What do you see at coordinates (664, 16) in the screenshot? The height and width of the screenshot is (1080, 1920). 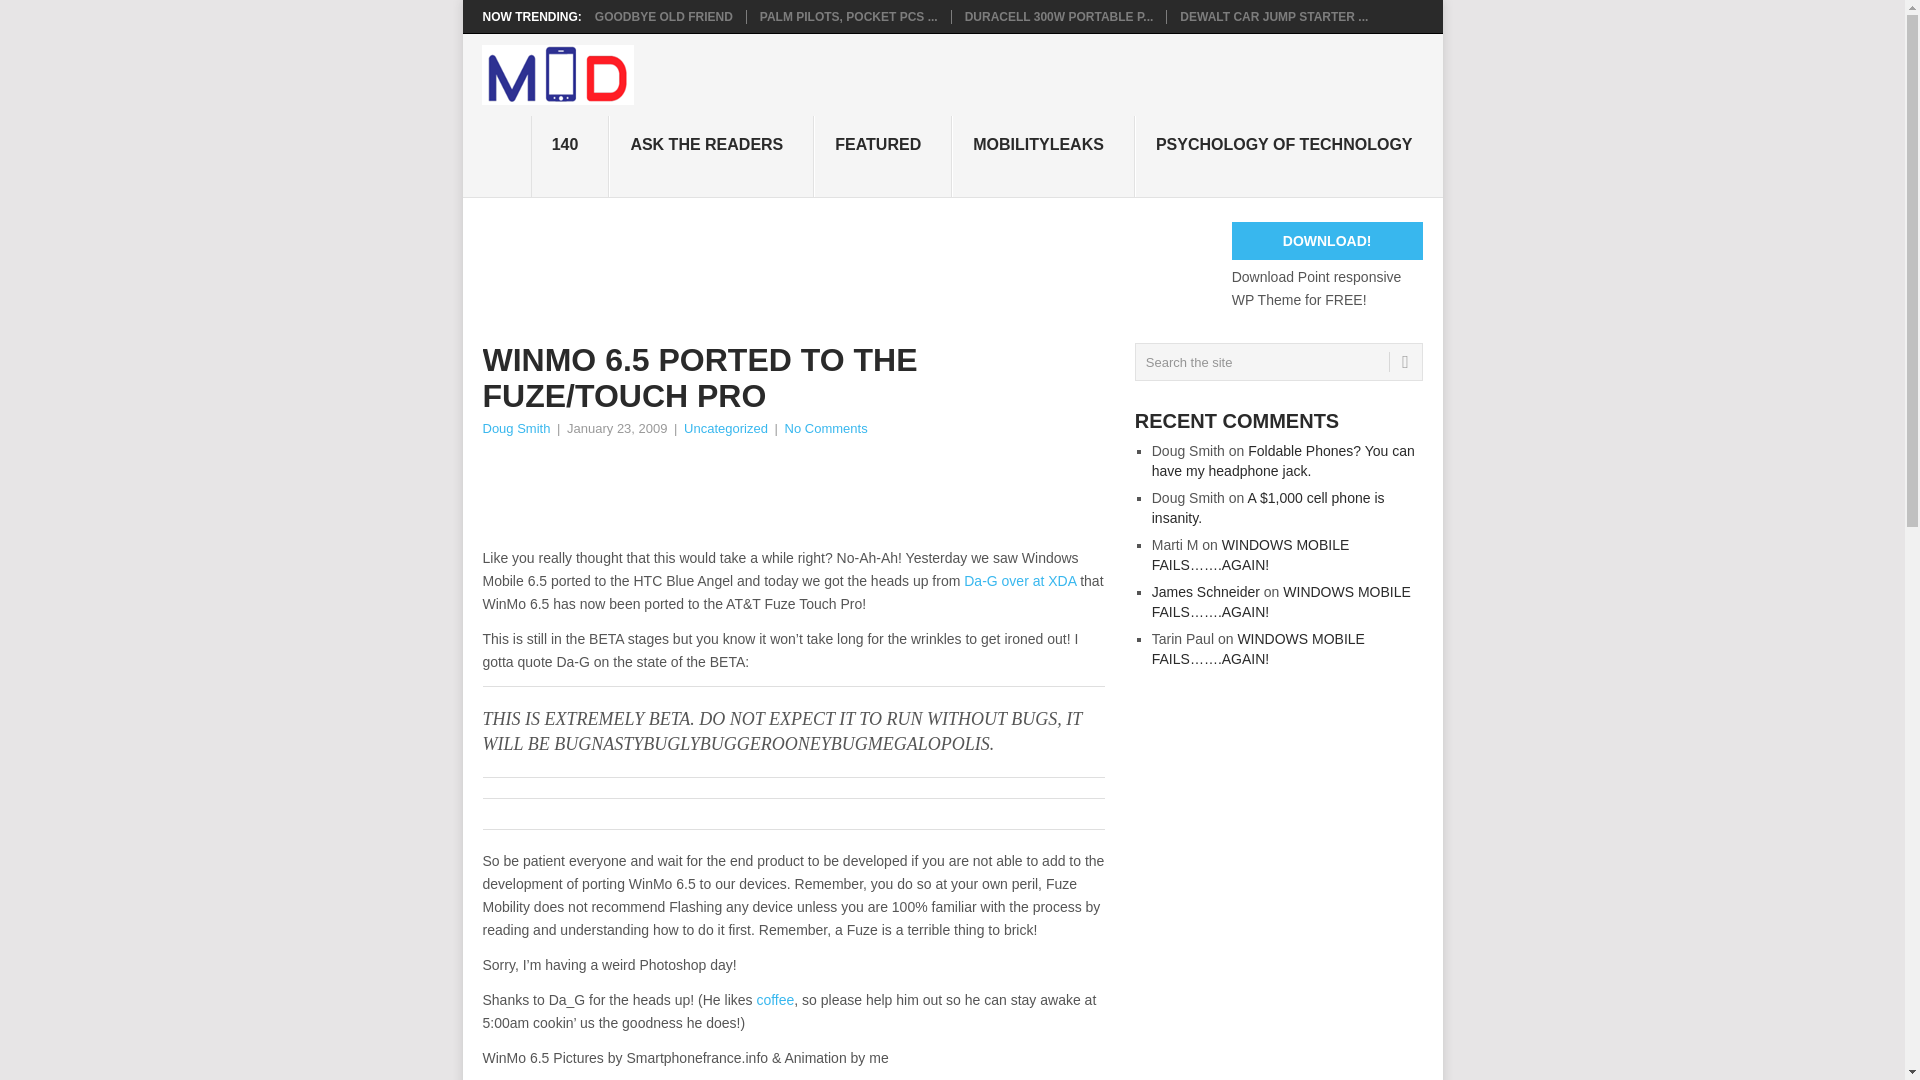 I see `GOODBYE OLD FRIEND` at bounding box center [664, 16].